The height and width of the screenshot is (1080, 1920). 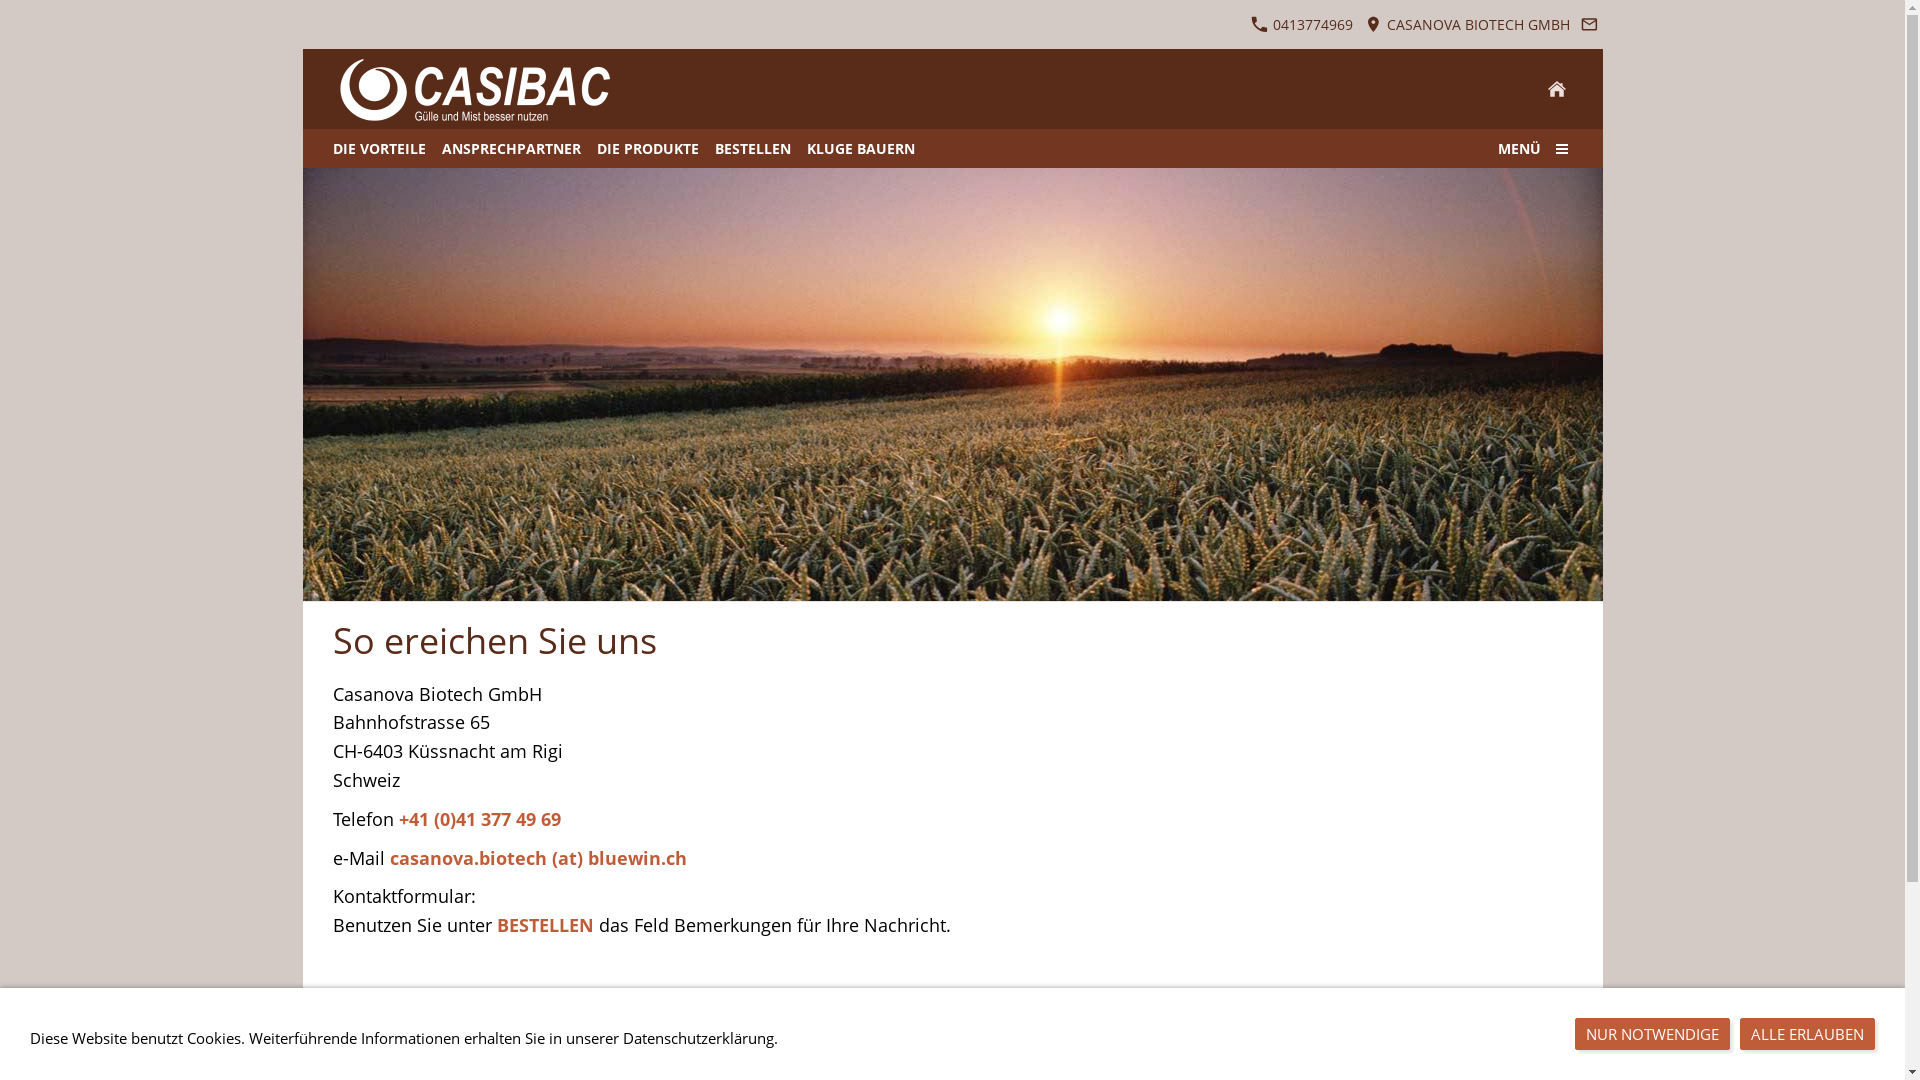 I want to click on BESTELLEN, so click(x=544, y=926).